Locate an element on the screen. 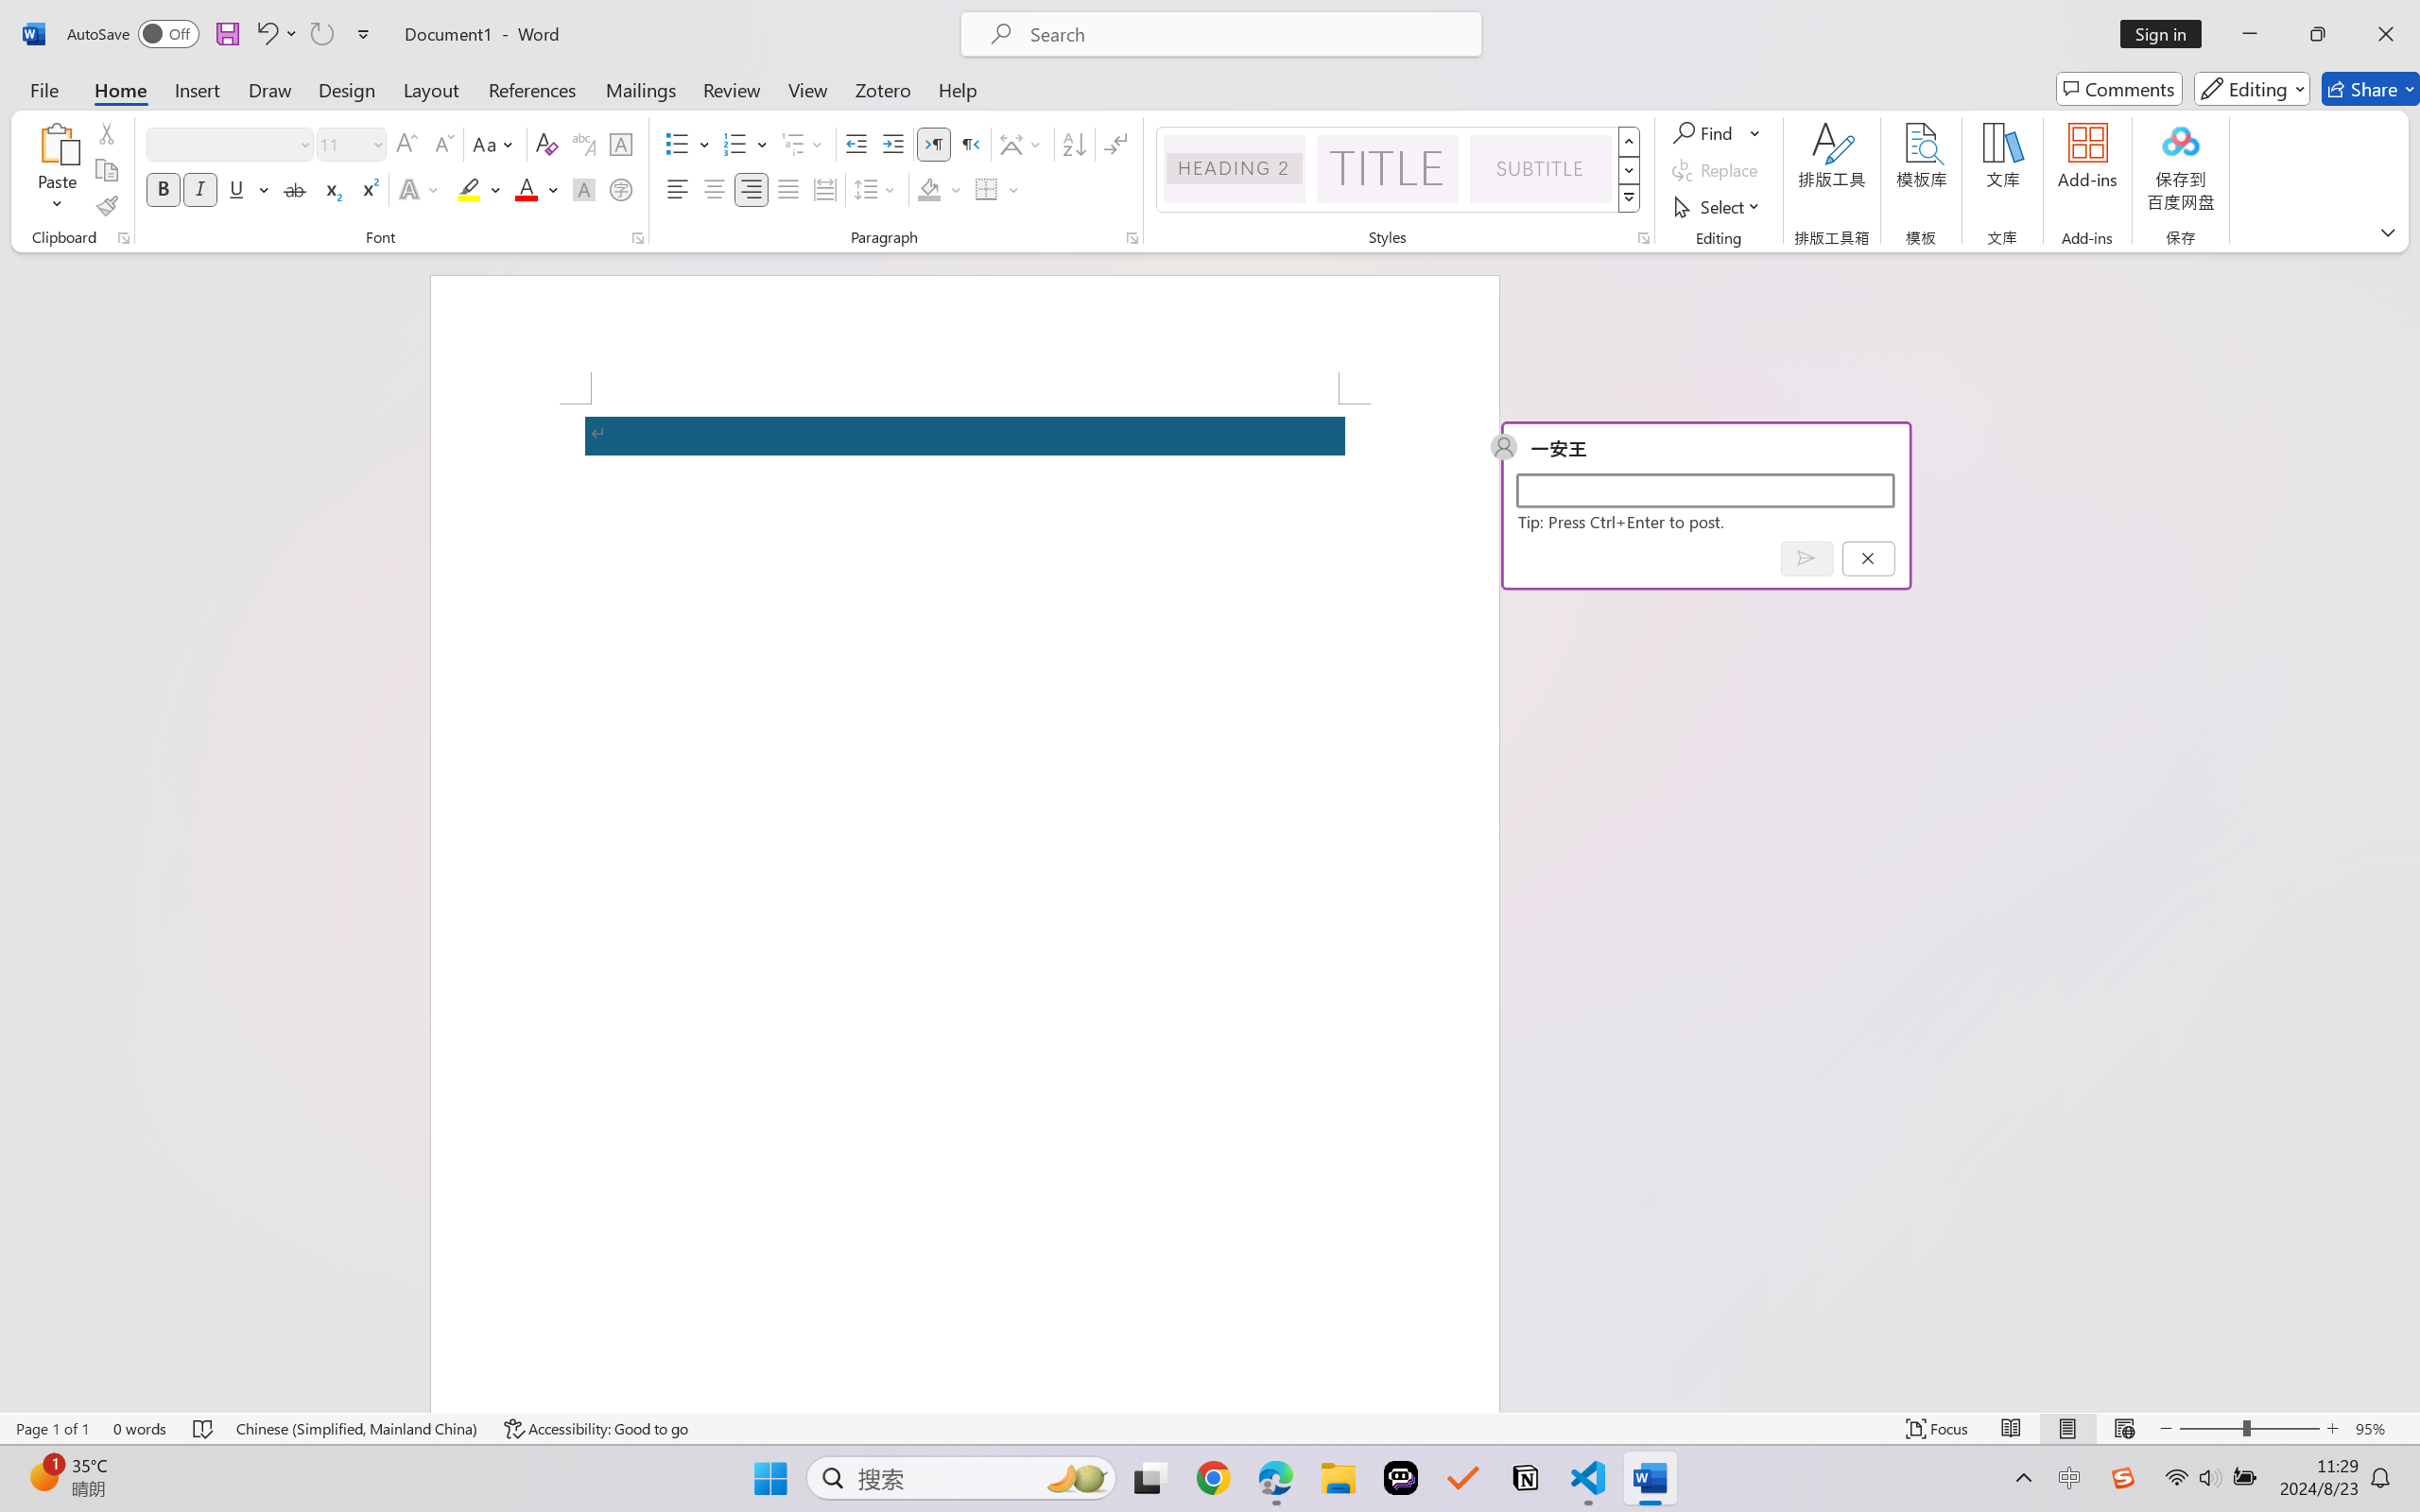 The height and width of the screenshot is (1512, 2420). Title is located at coordinates (1388, 168).